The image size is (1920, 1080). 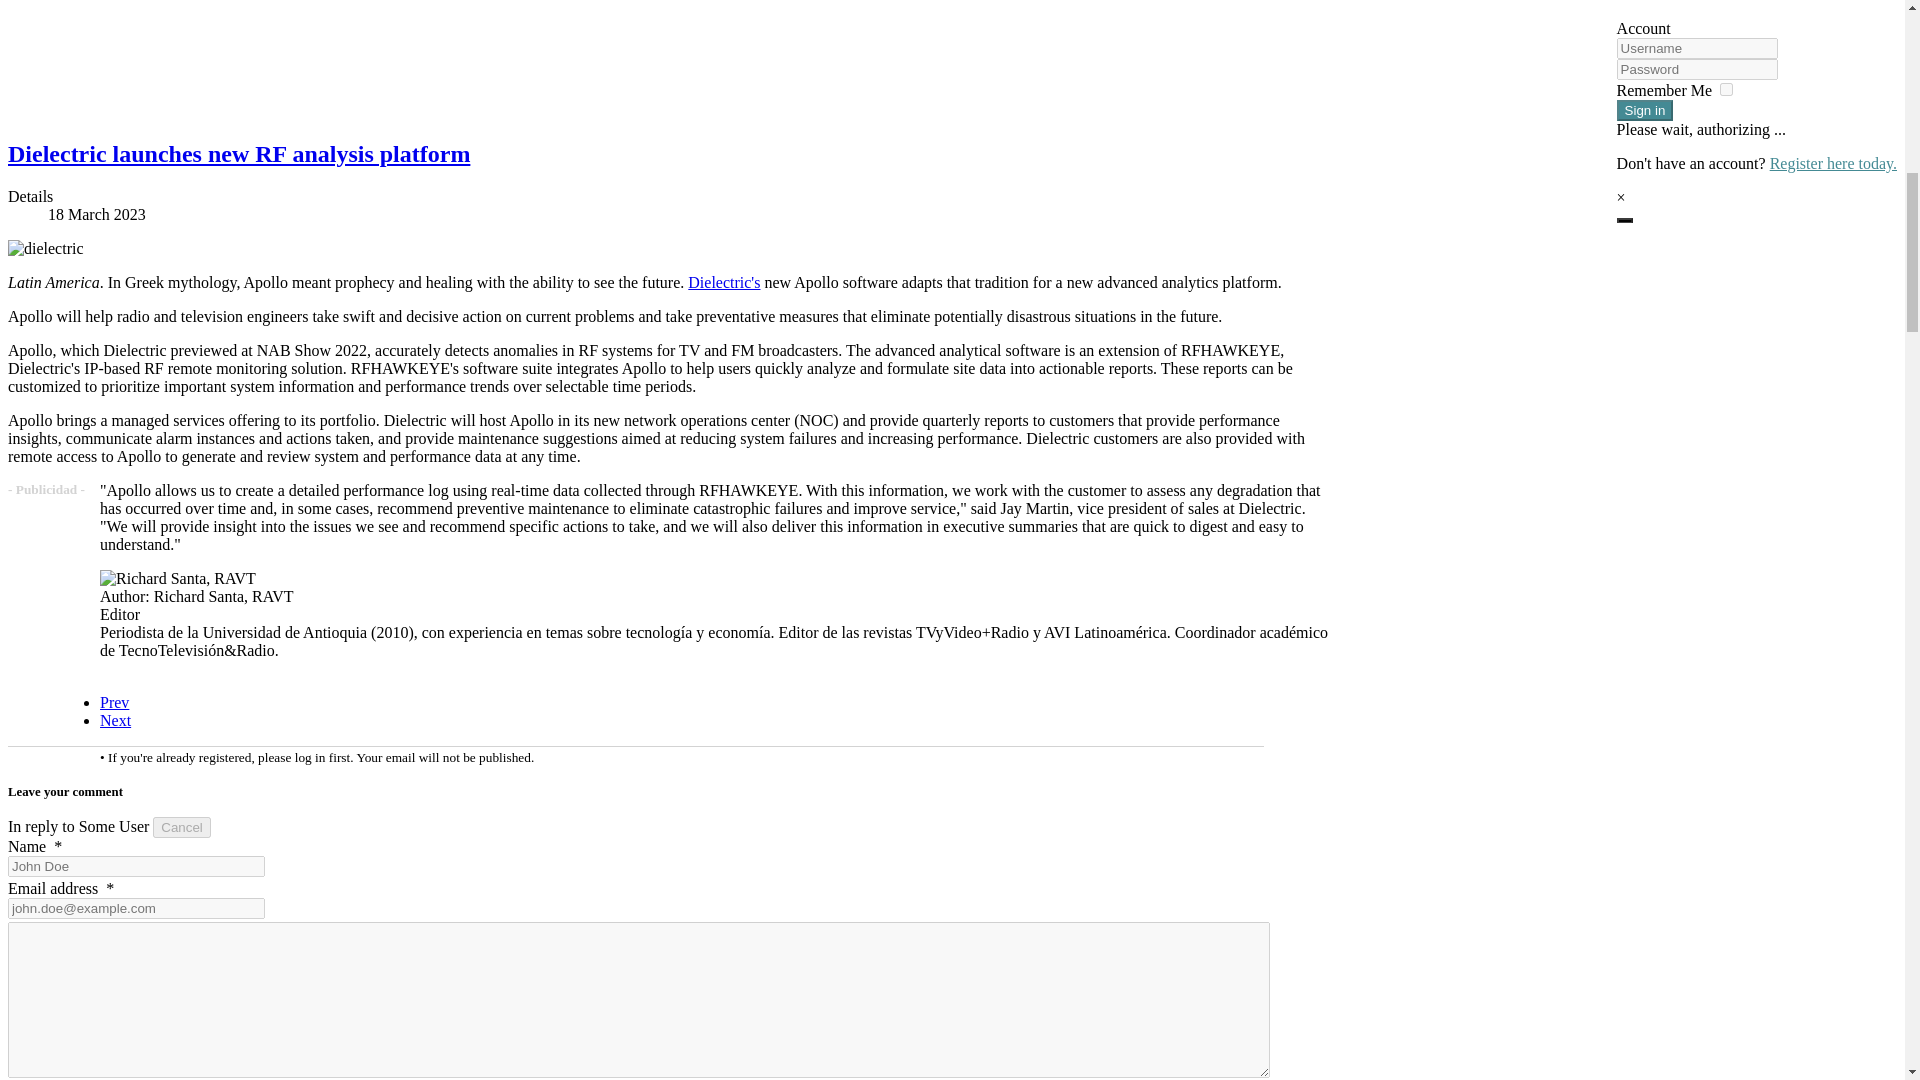 What do you see at coordinates (238, 154) in the screenshot?
I see `Dielectric launches new RF analysis platform` at bounding box center [238, 154].